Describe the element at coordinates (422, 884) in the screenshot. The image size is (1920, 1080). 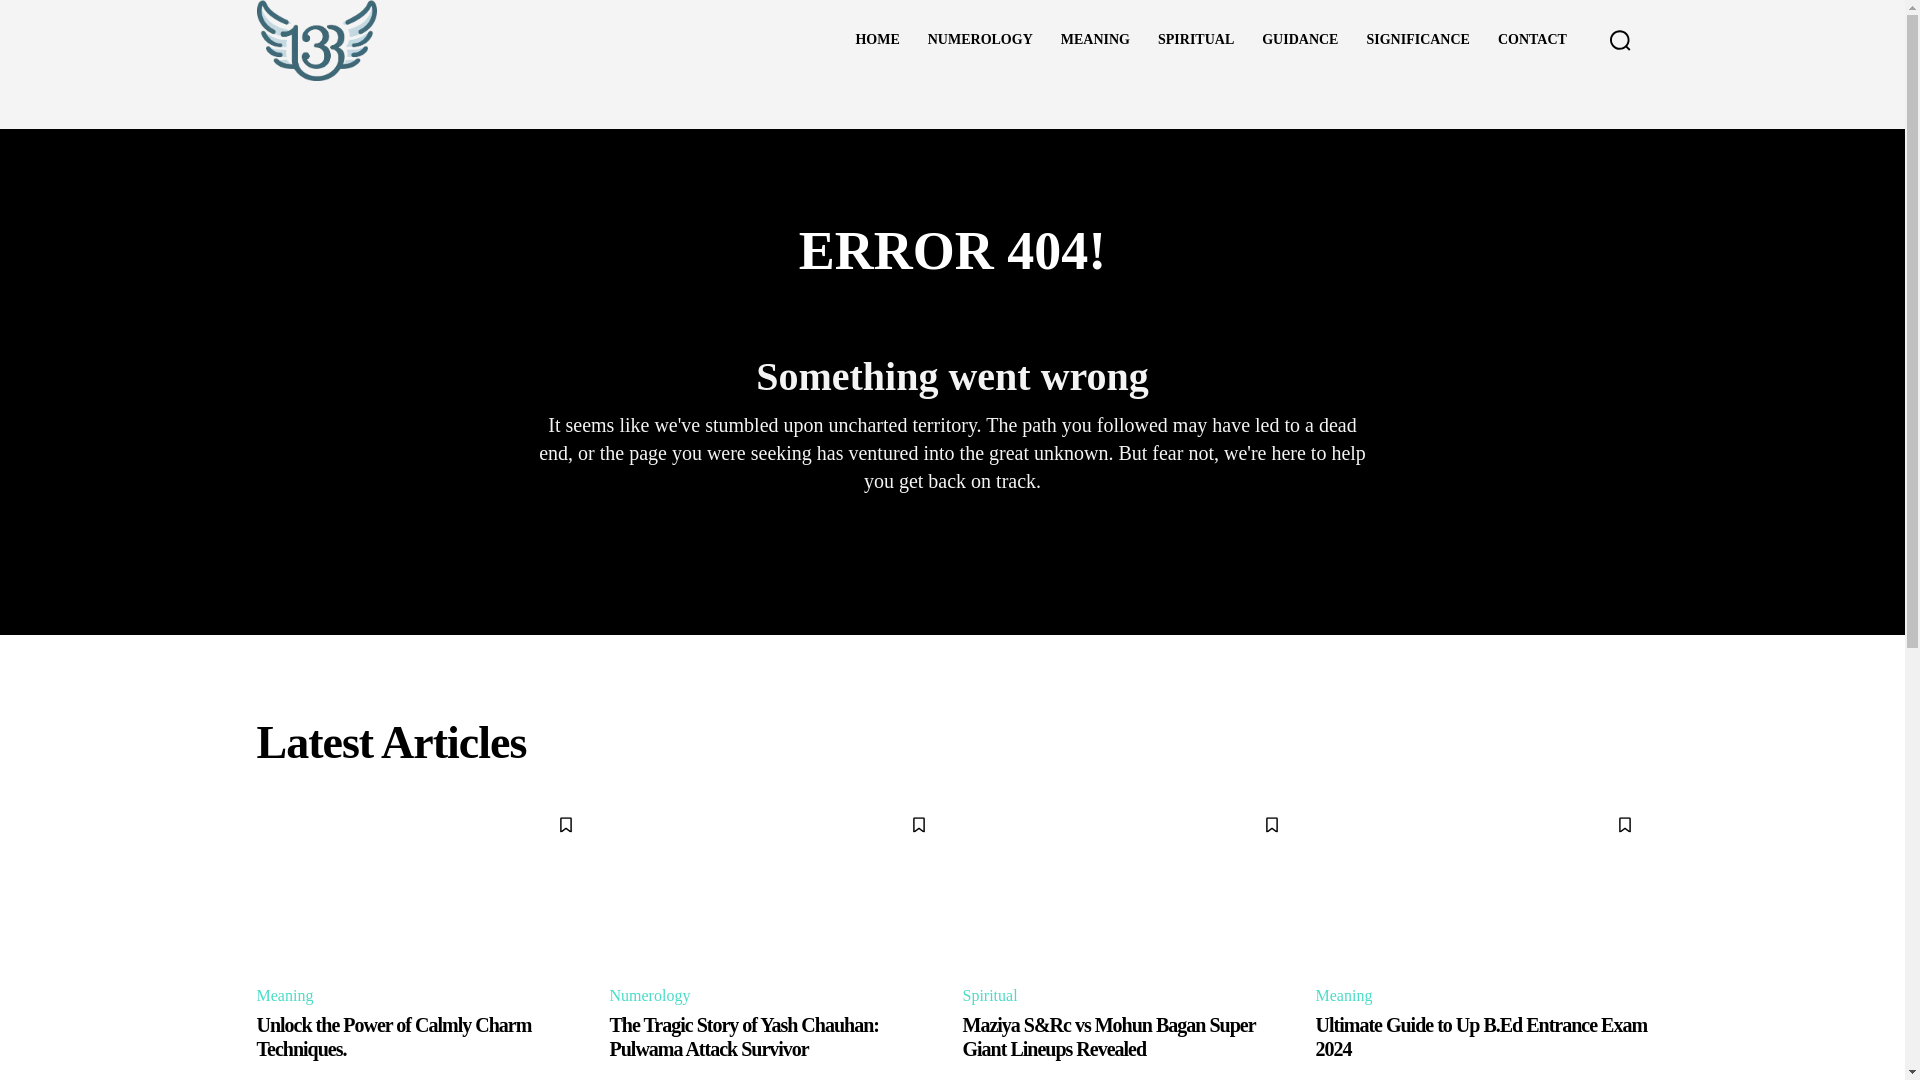
I see `Unlock the Power of Calmly Charm Techniques.` at that location.